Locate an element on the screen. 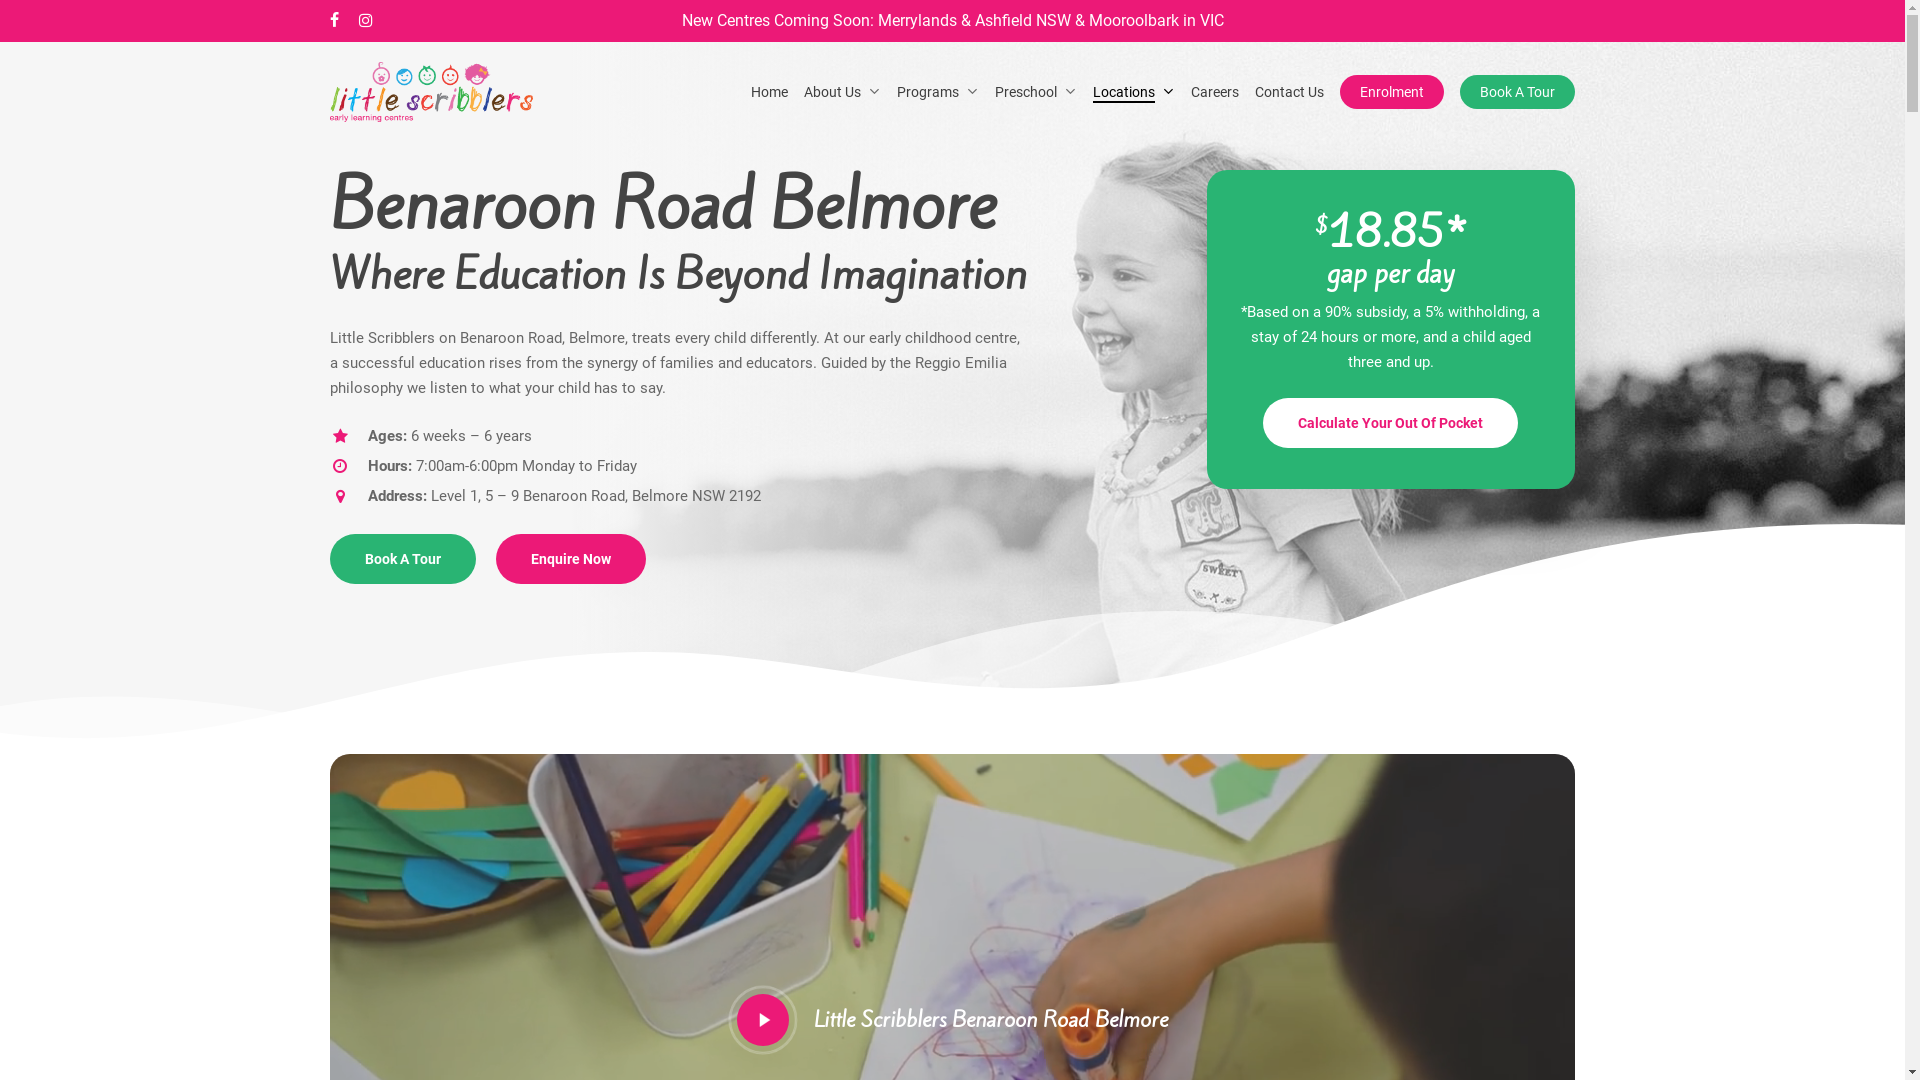 This screenshot has width=1920, height=1080. Programs is located at coordinates (938, 92).